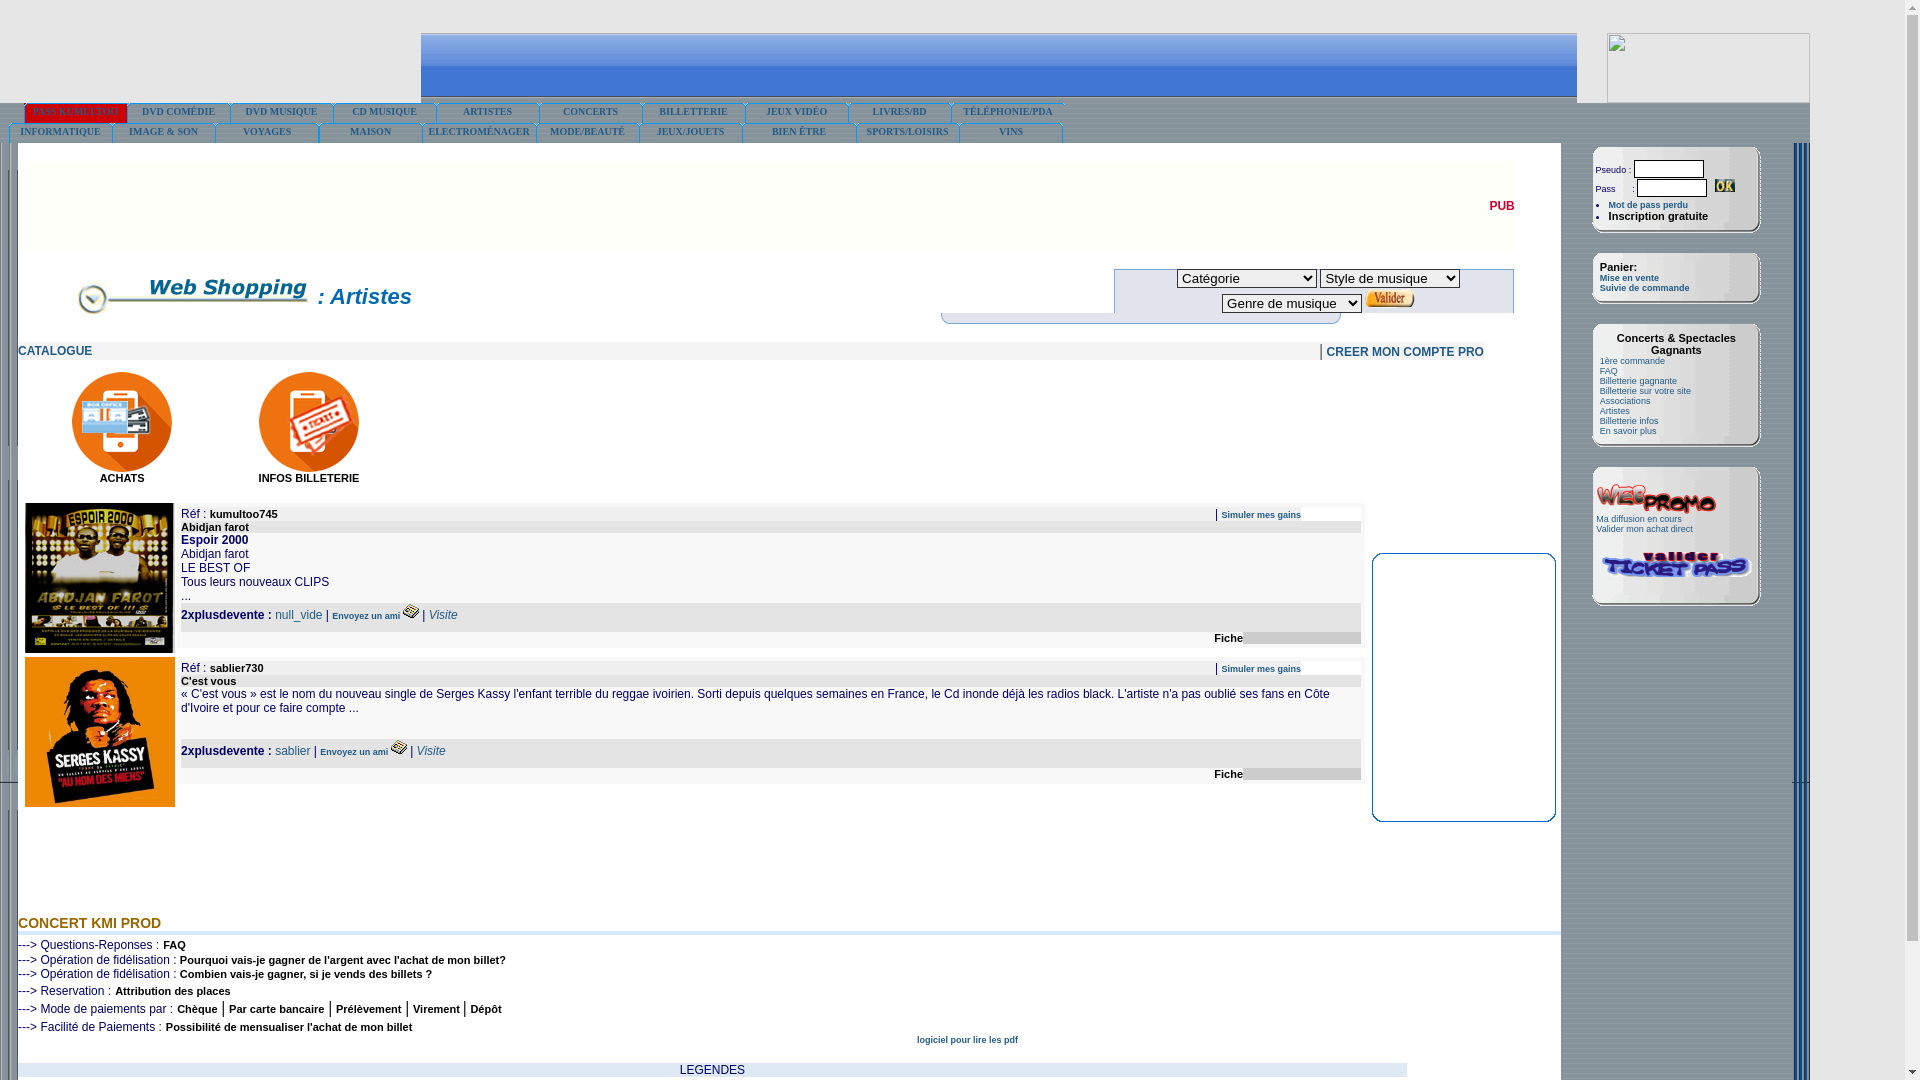 The image size is (1920, 1080). What do you see at coordinates (298, 615) in the screenshot?
I see `null_vide` at bounding box center [298, 615].